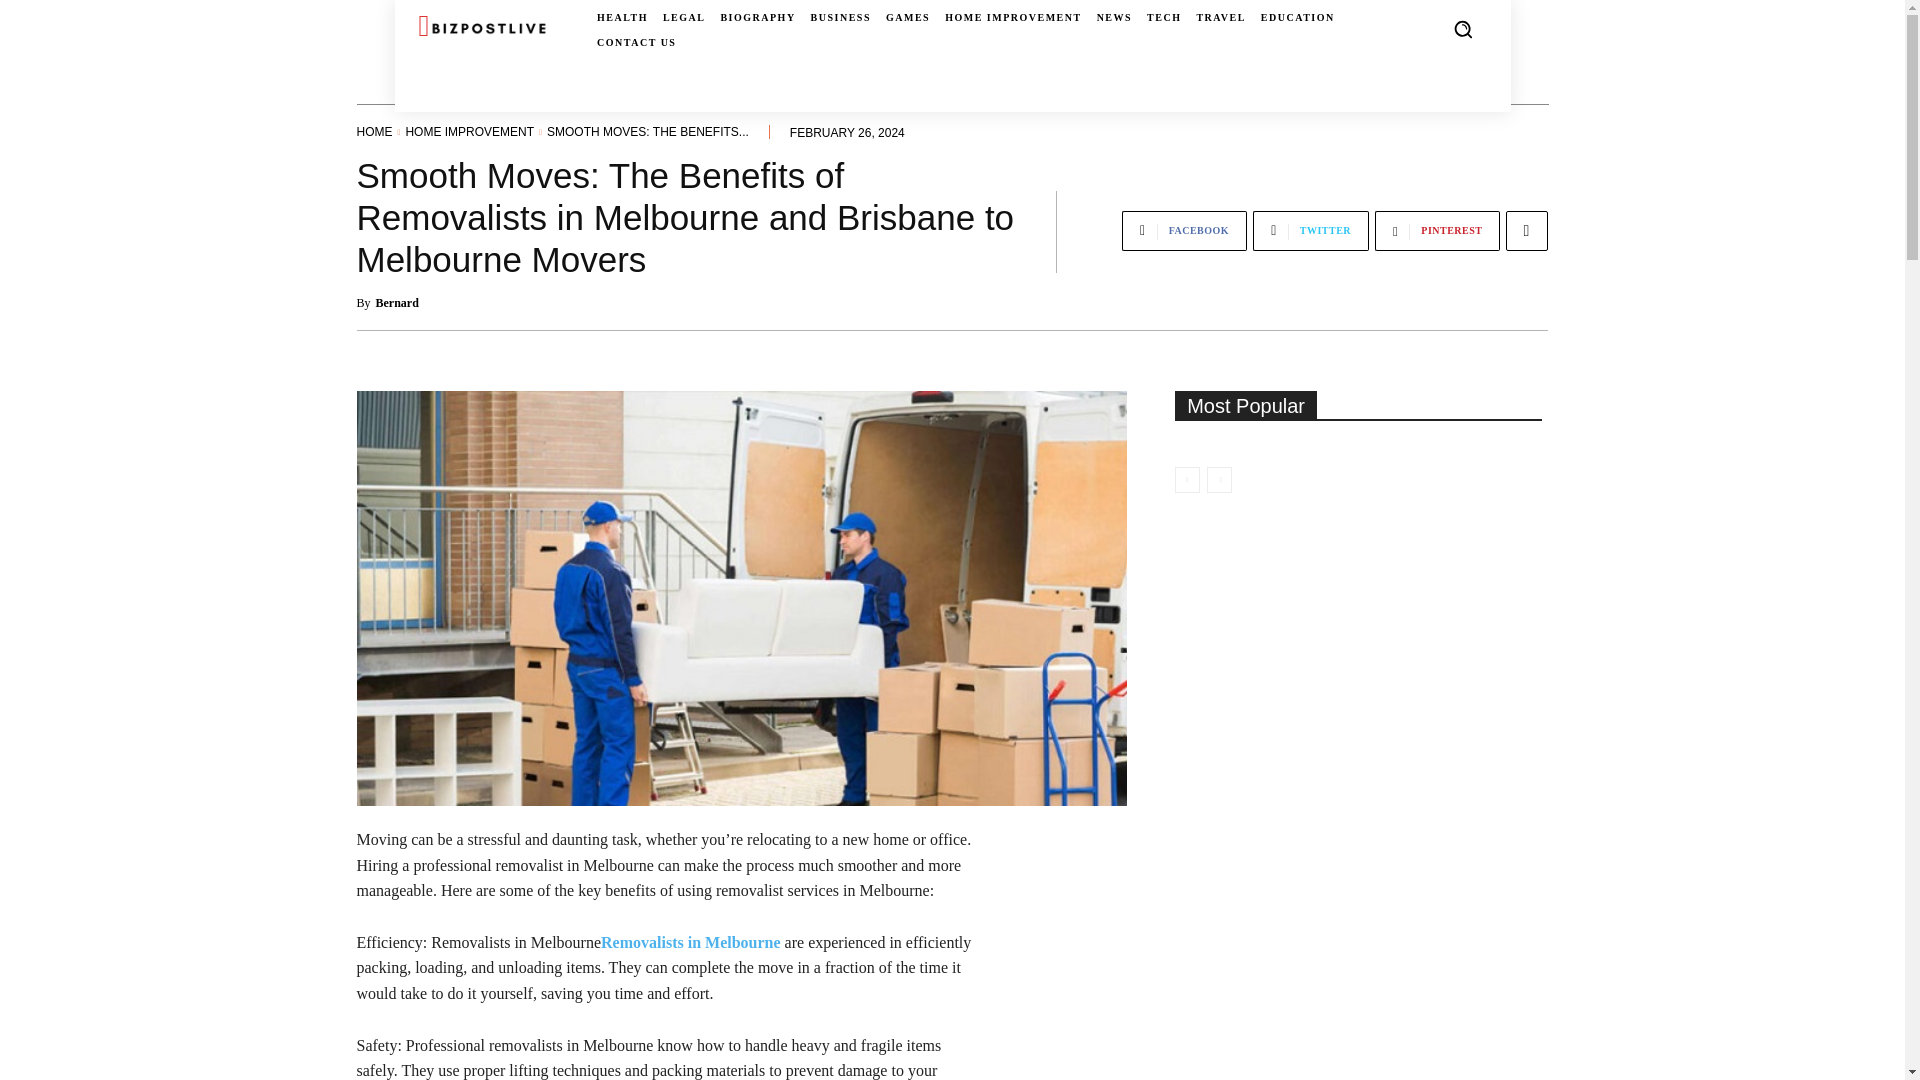 The width and height of the screenshot is (1920, 1080). Describe the element at coordinates (1298, 18) in the screenshot. I see `EDUCATION` at that location.